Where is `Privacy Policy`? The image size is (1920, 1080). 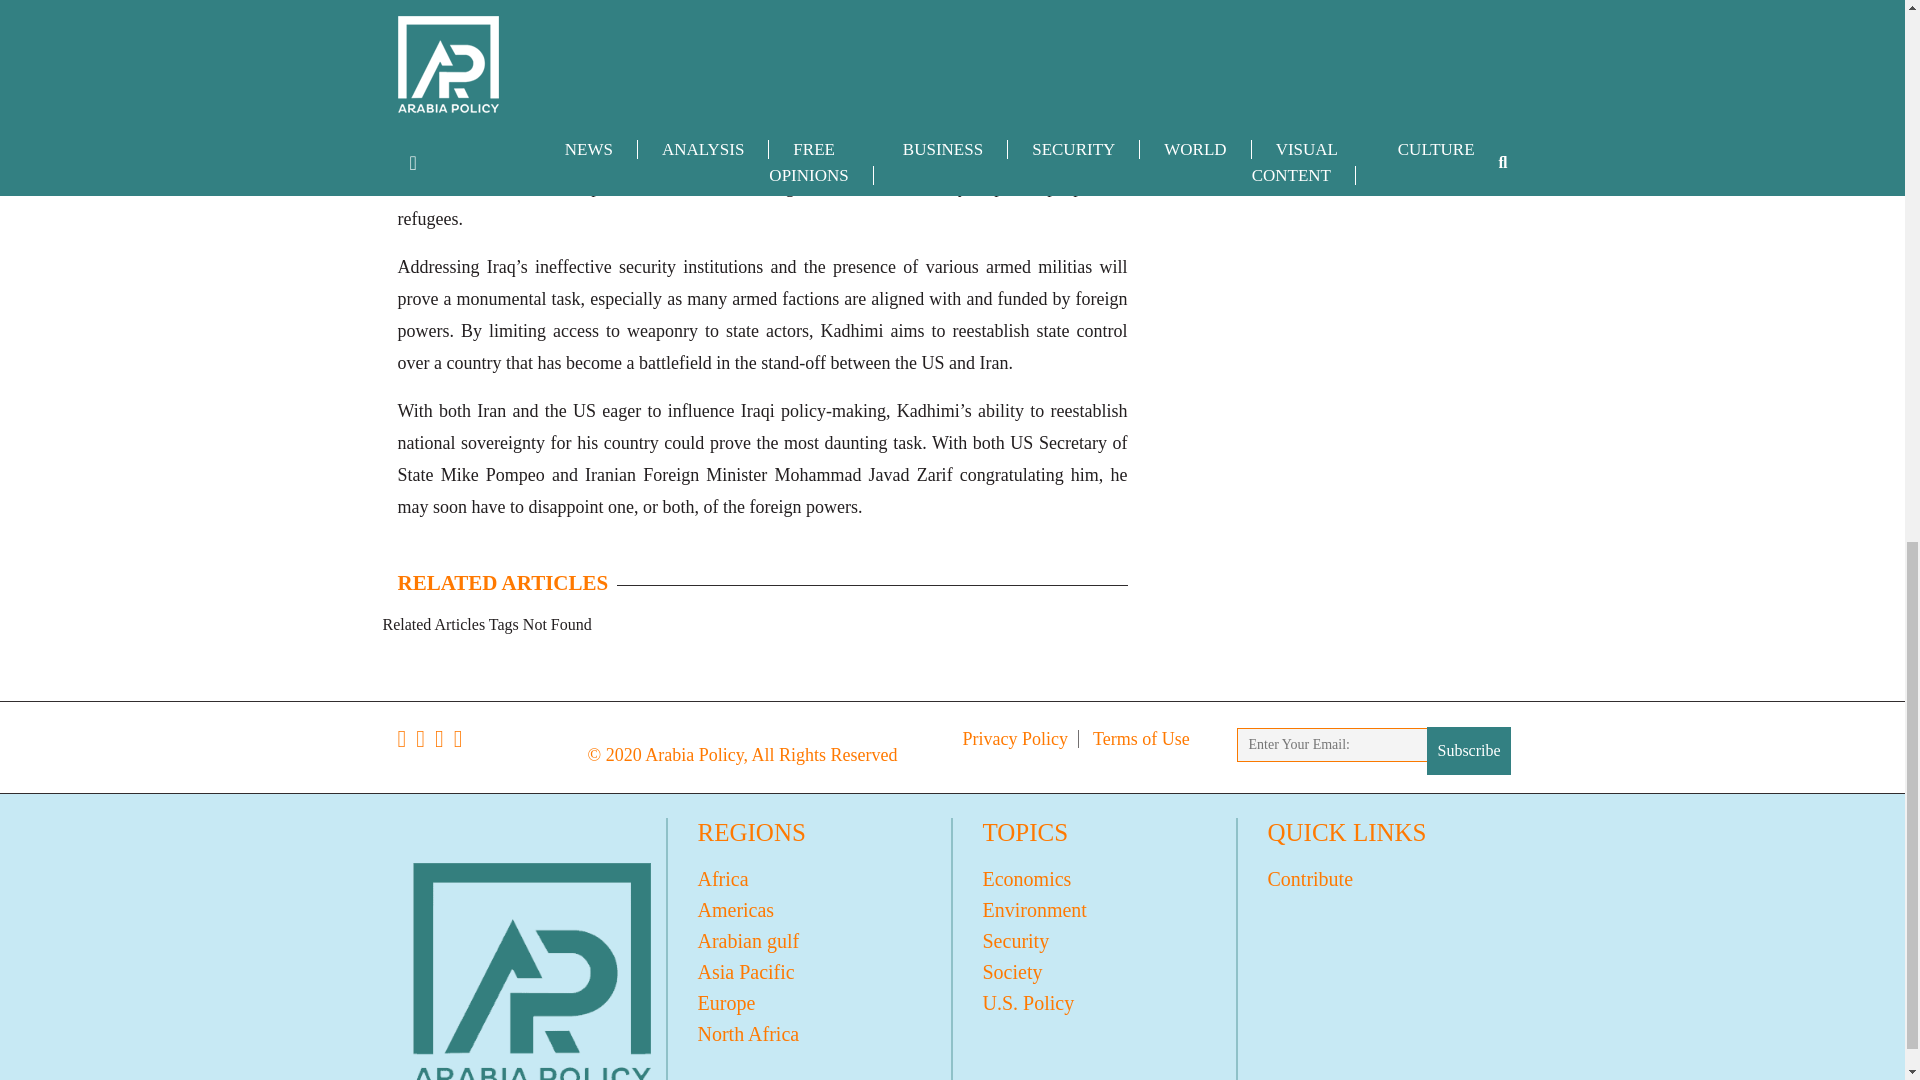 Privacy Policy is located at coordinates (1016, 739).